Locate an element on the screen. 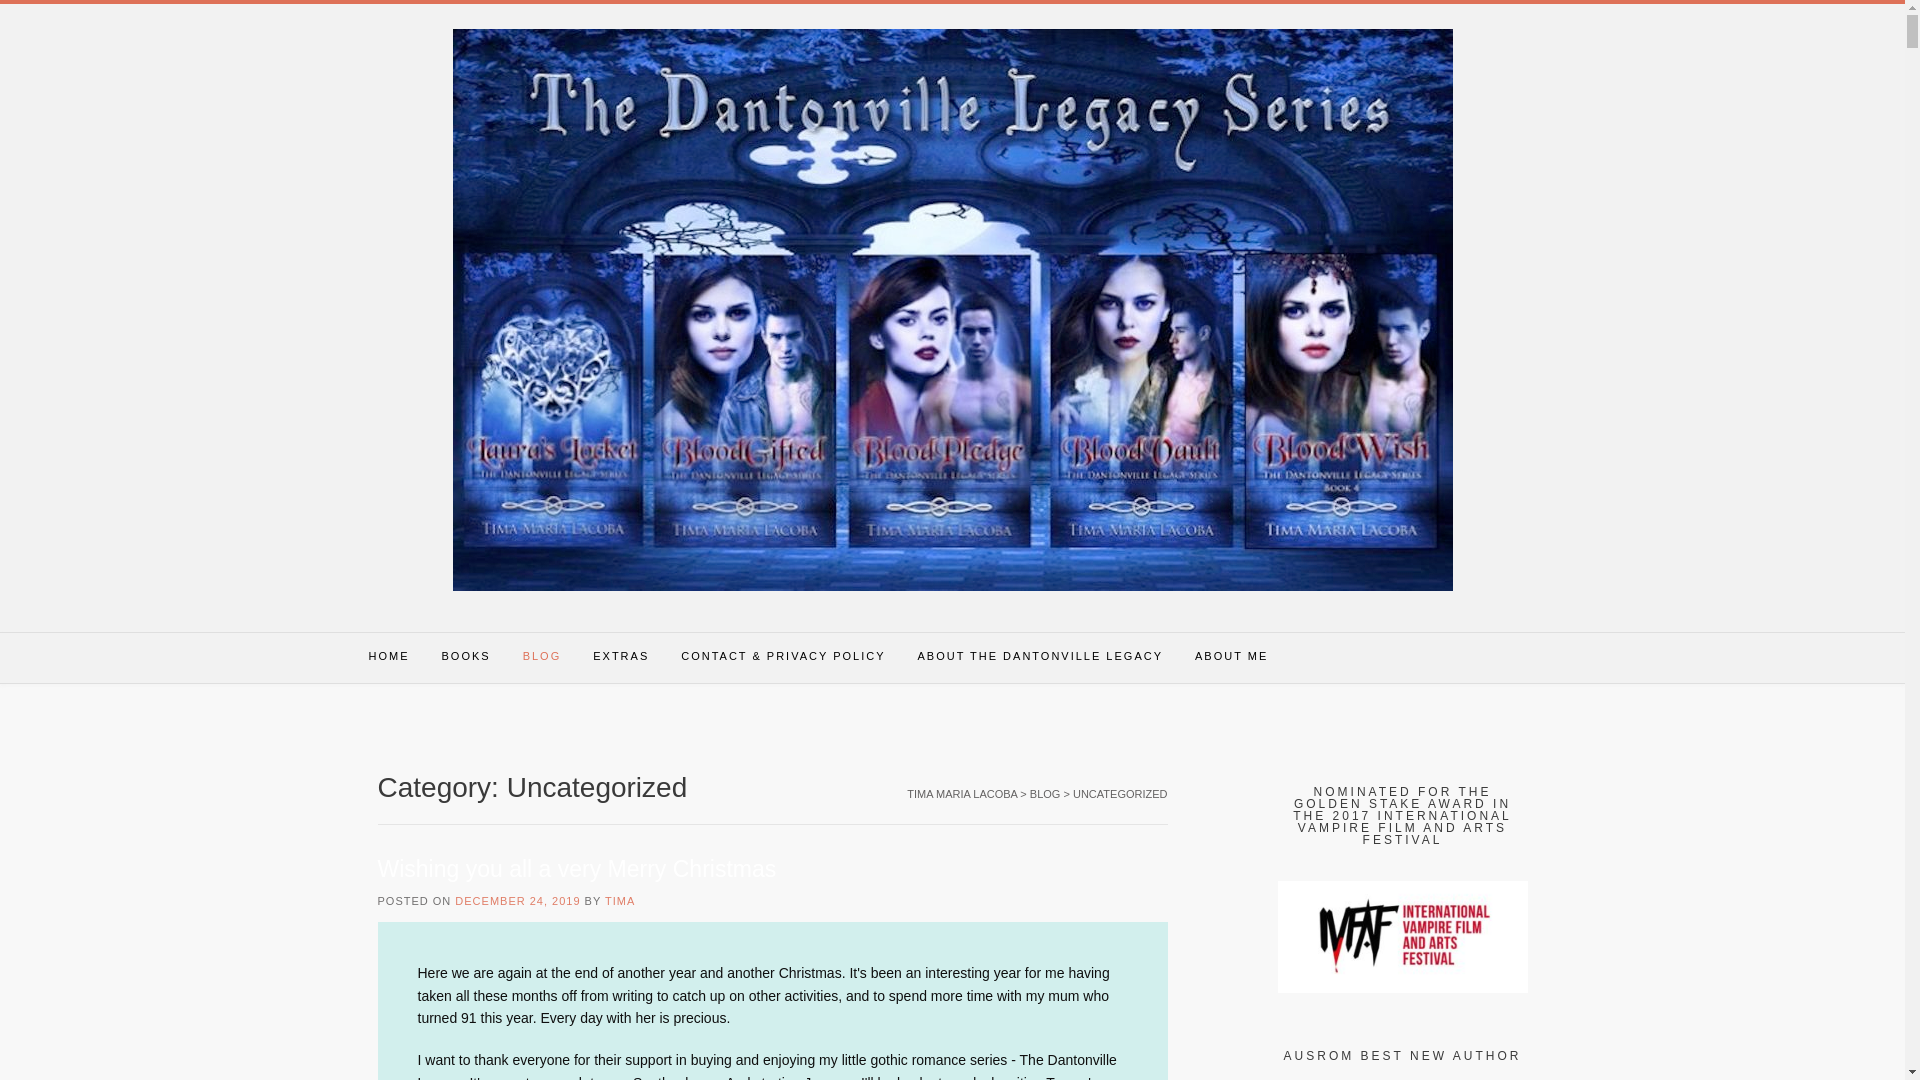 This screenshot has height=1080, width=1920. DECEMBER 24, 2019 is located at coordinates (517, 901).